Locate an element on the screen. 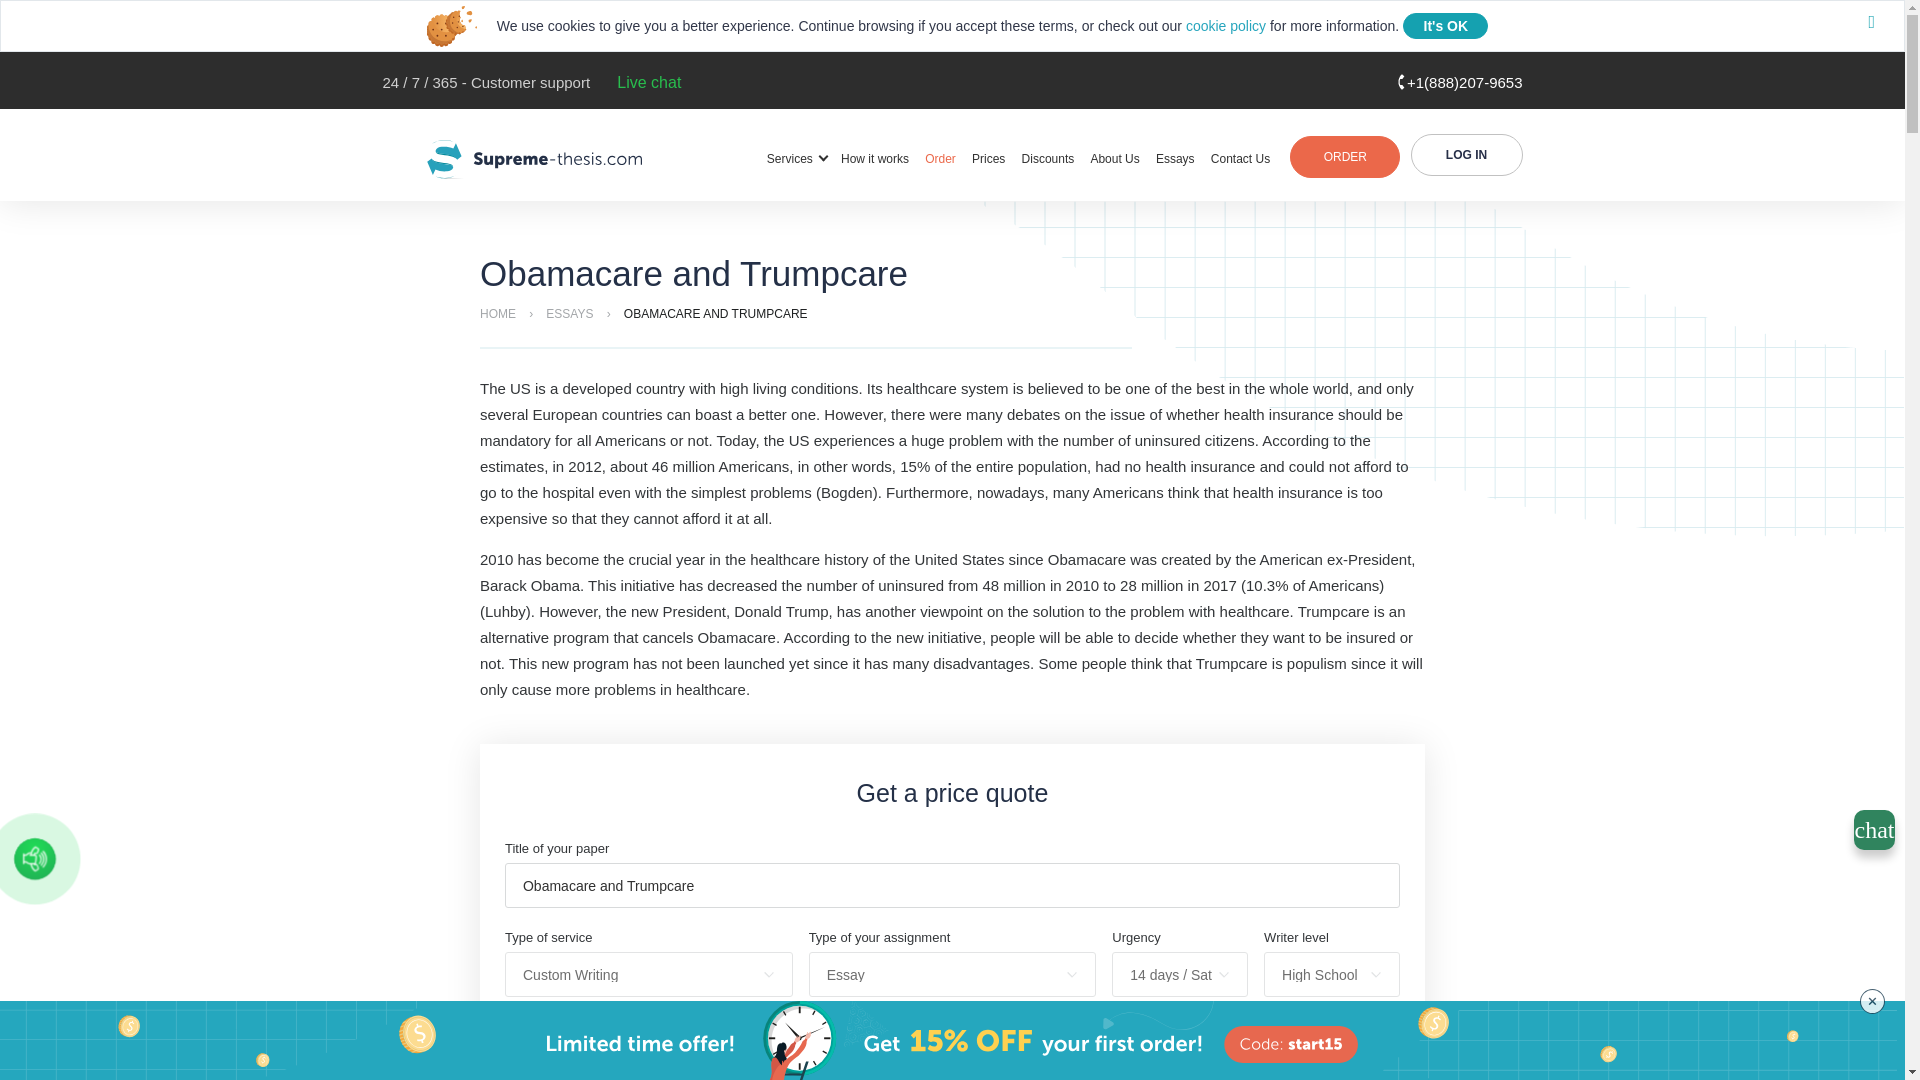 The height and width of the screenshot is (1080, 1920). EUR is located at coordinates (916, 1060).